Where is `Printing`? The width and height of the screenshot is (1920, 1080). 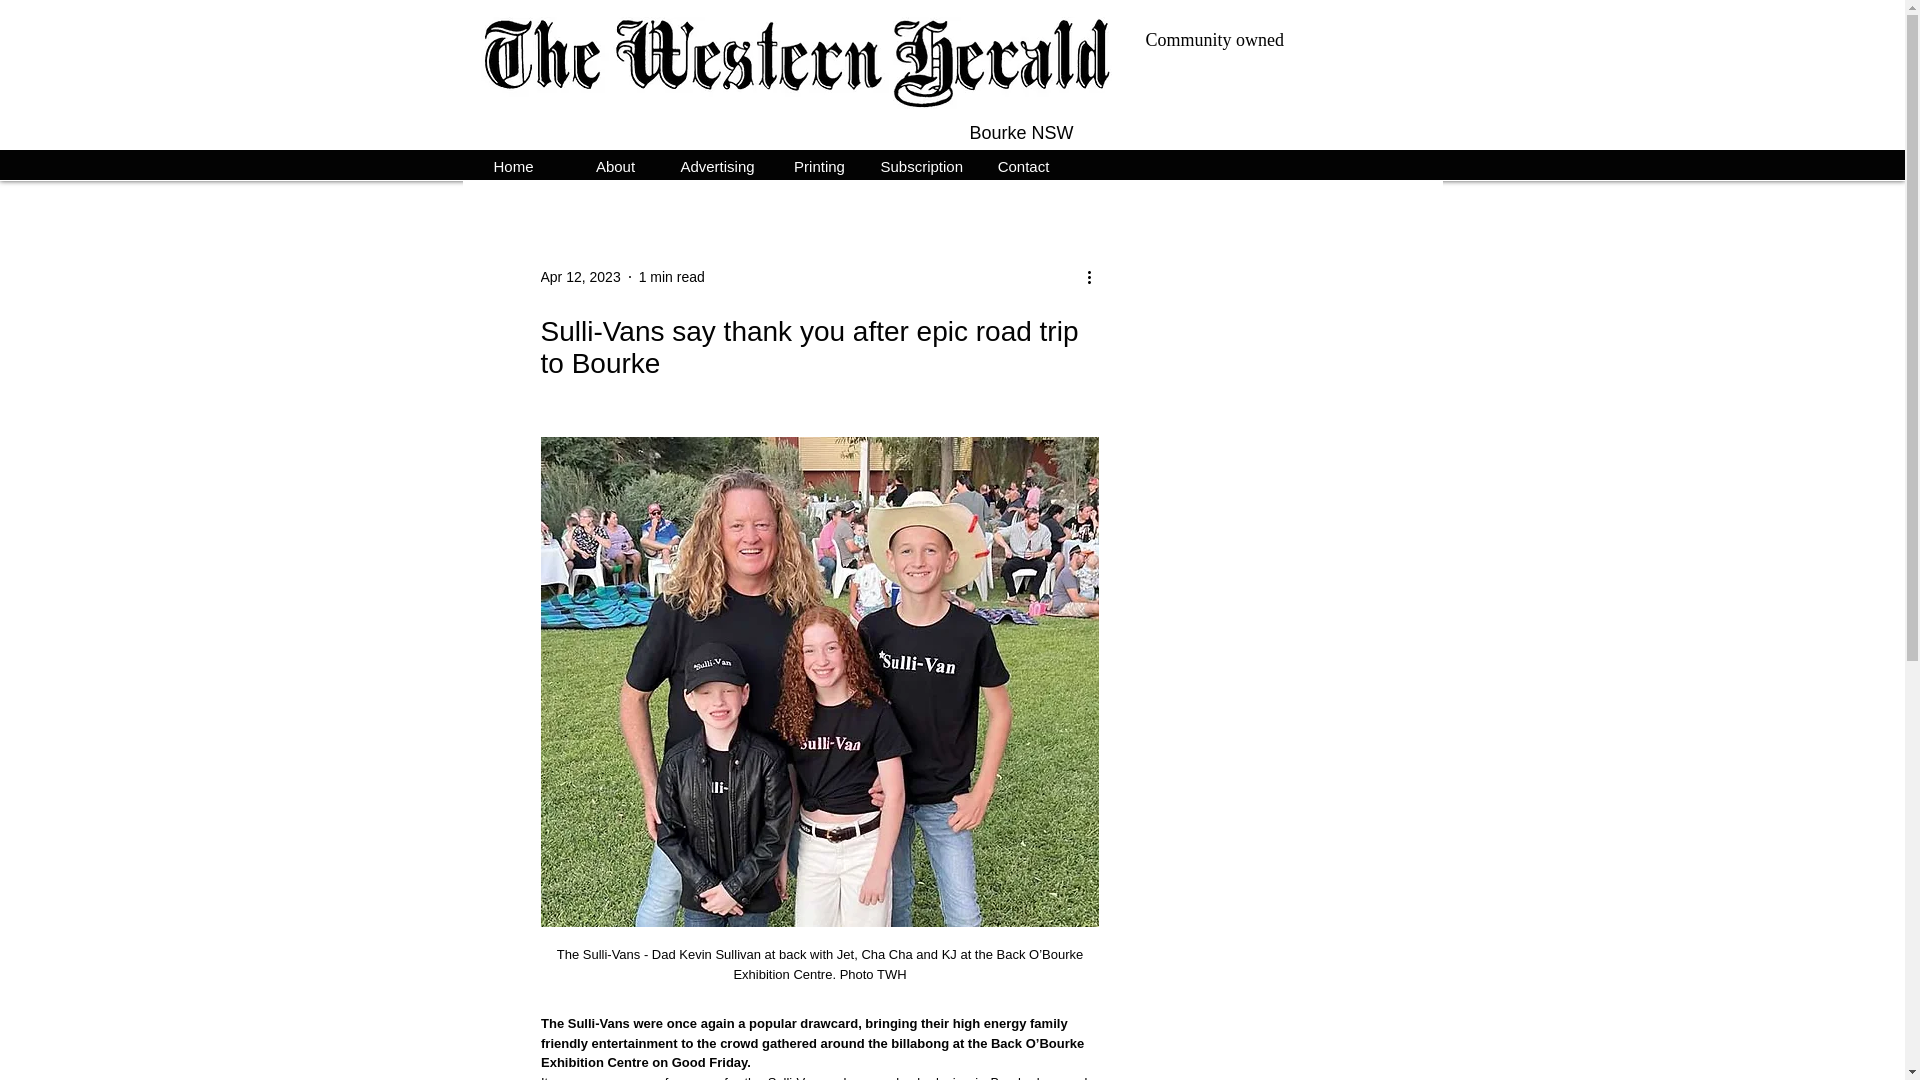
Printing is located at coordinates (818, 164).